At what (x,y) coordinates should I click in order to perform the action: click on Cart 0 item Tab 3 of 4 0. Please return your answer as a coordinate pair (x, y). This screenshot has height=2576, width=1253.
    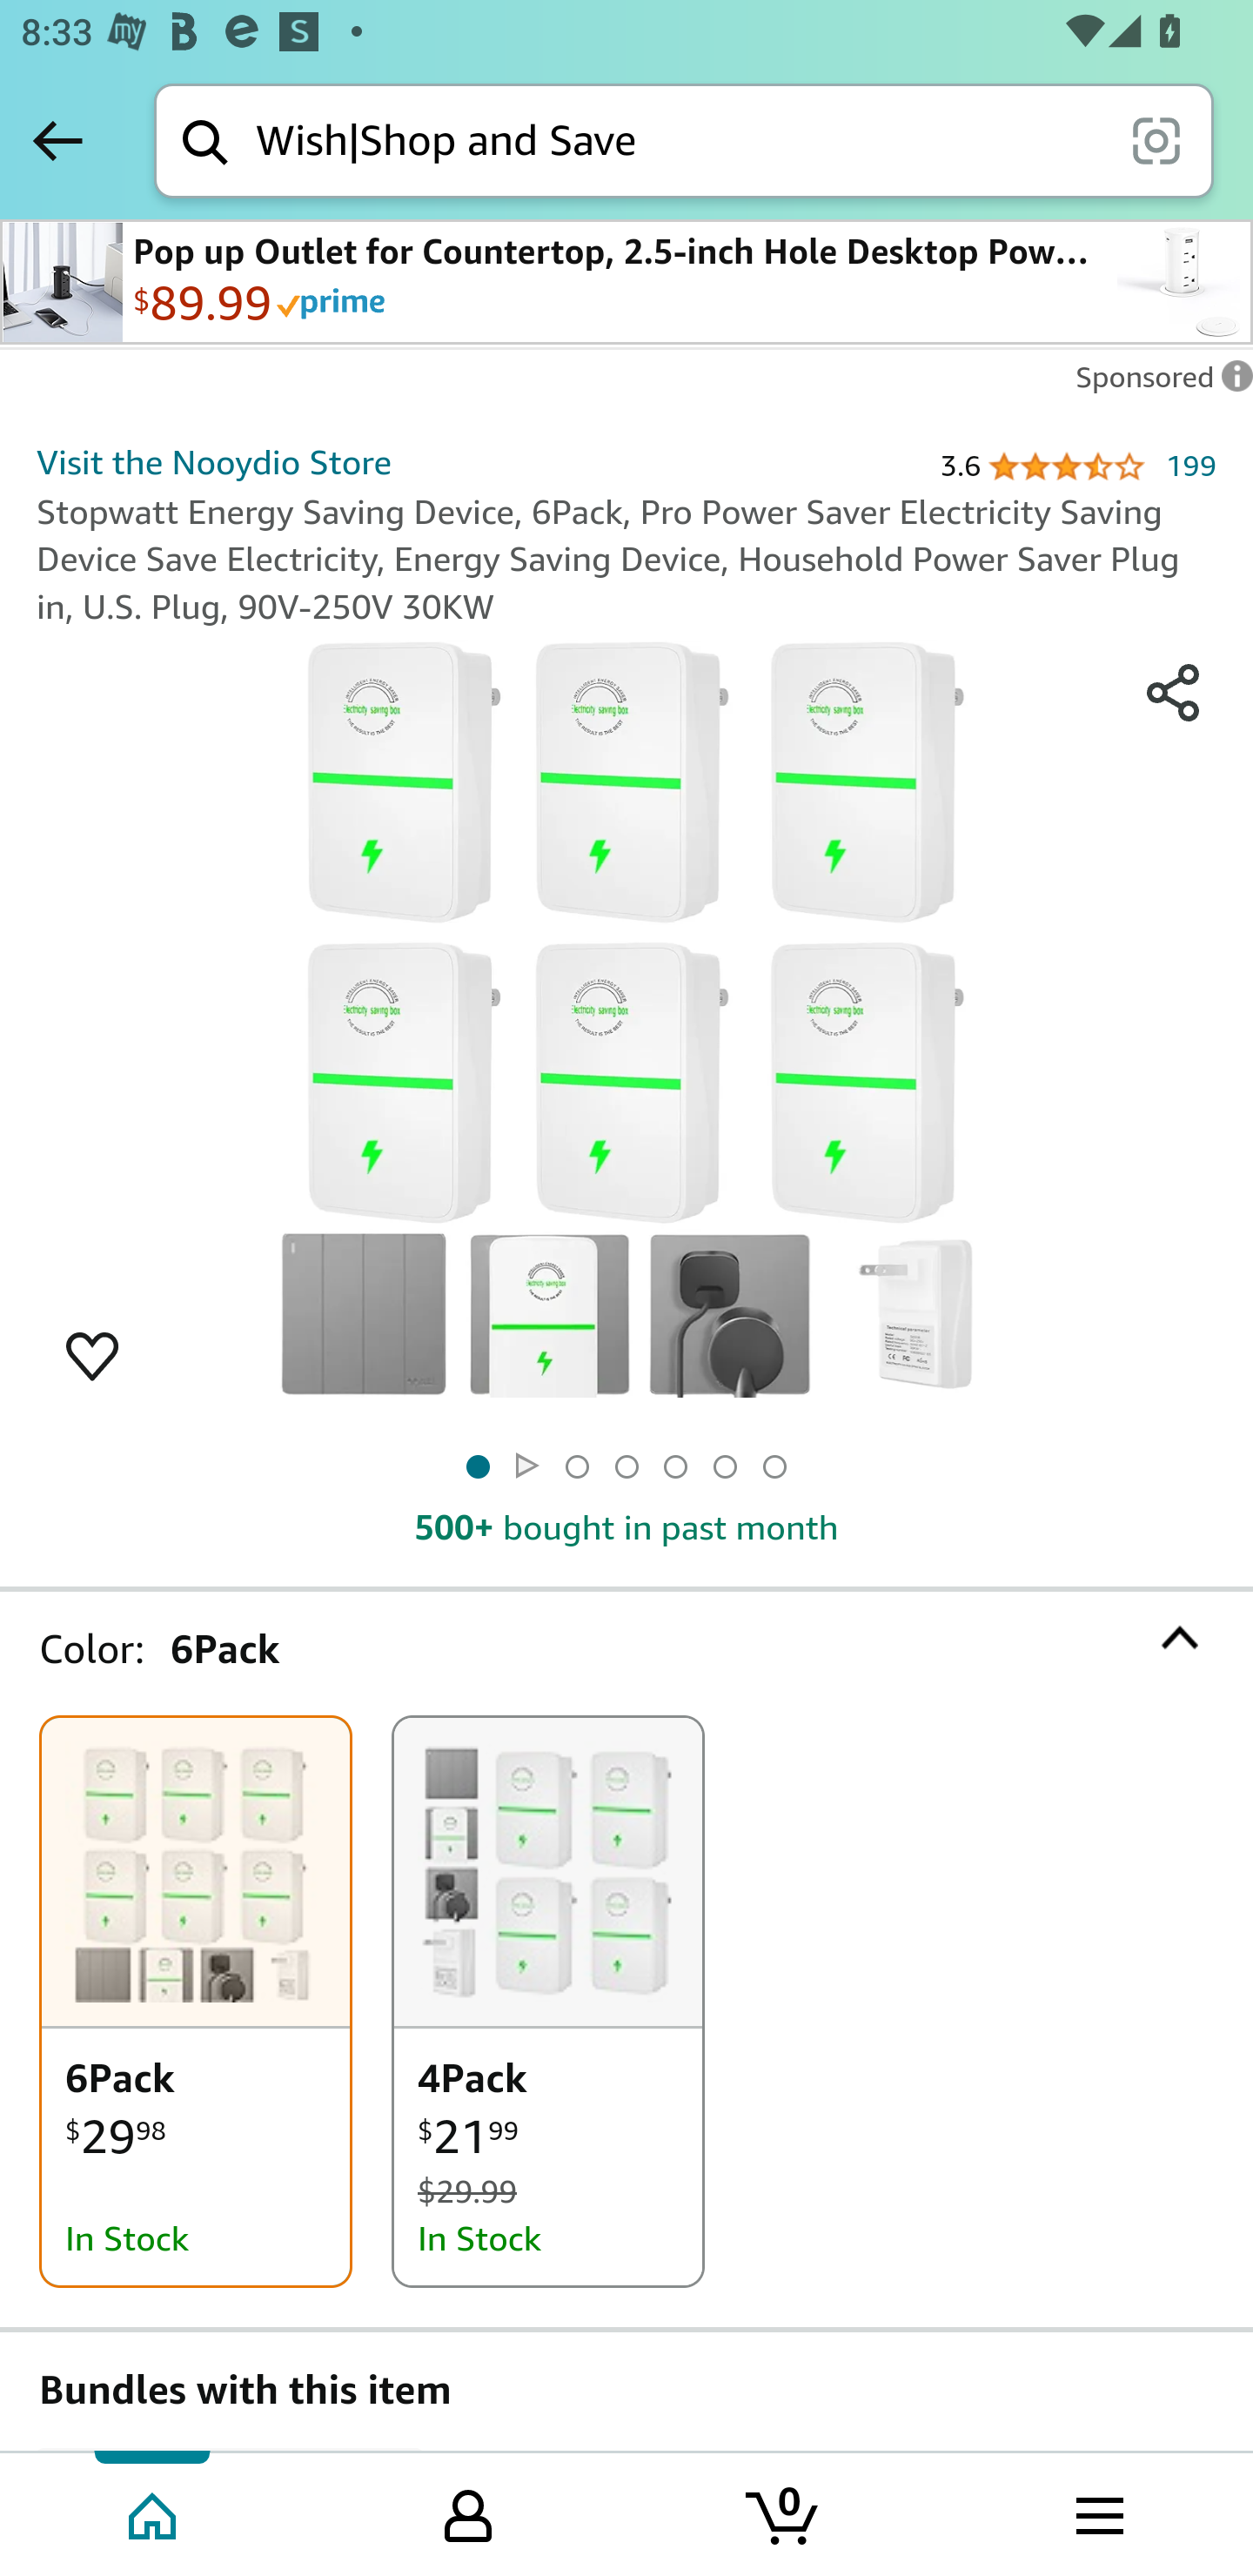
    Looking at the image, I should click on (784, 2512).